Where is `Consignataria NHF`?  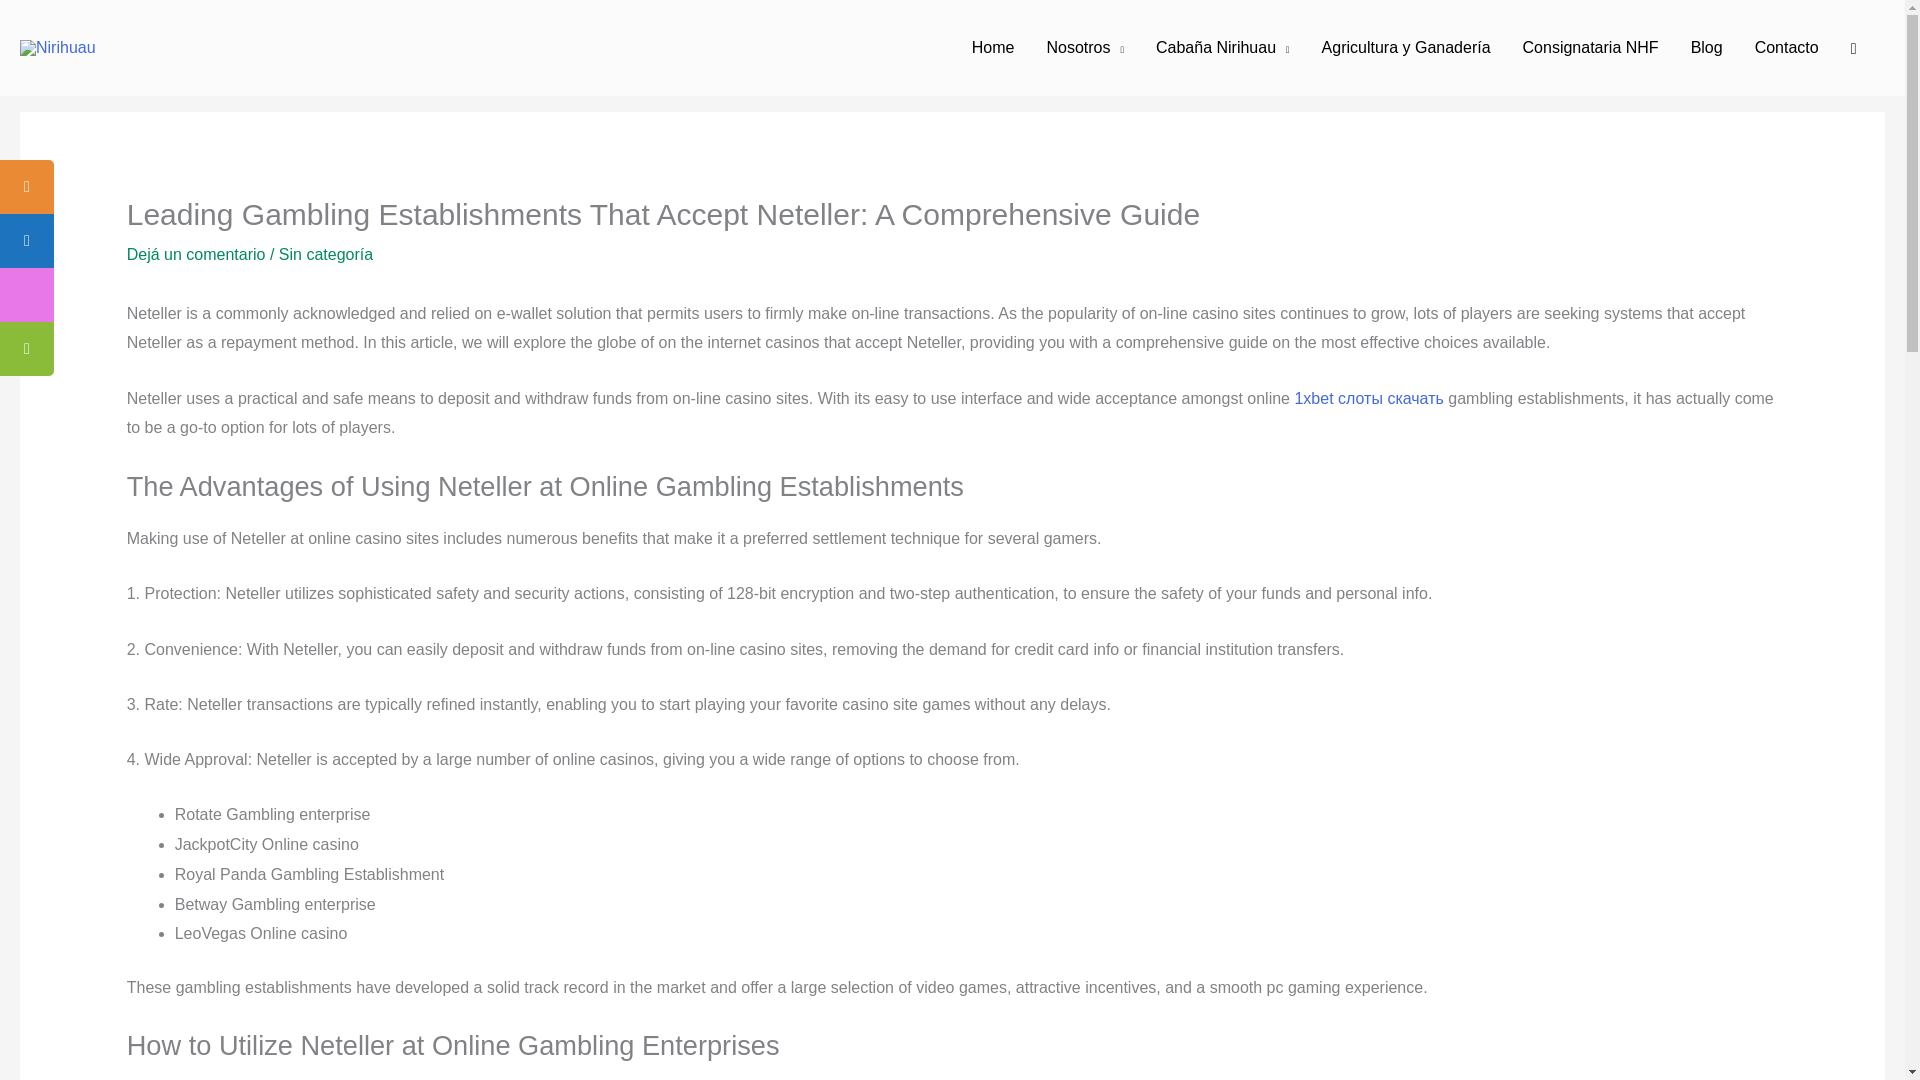
Consignataria NHF is located at coordinates (1590, 48).